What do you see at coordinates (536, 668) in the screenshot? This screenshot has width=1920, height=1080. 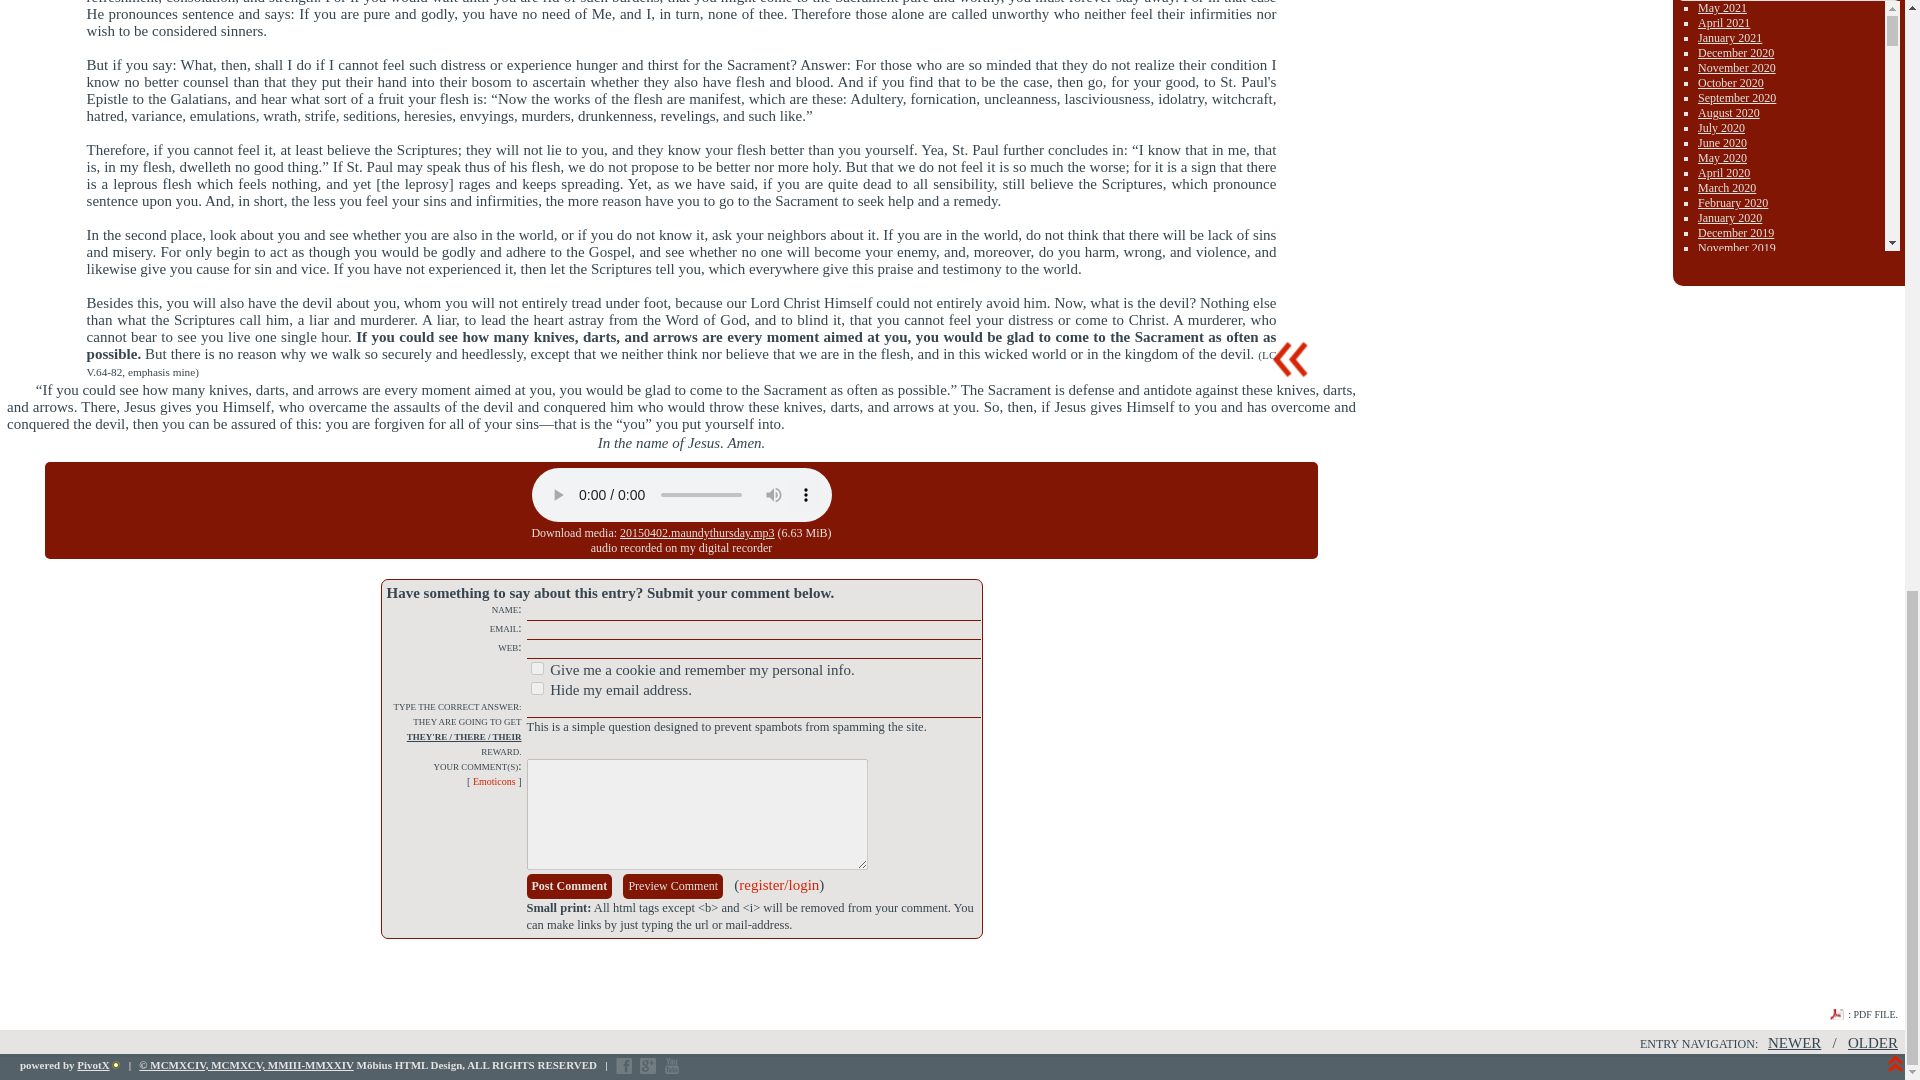 I see `1` at bounding box center [536, 668].